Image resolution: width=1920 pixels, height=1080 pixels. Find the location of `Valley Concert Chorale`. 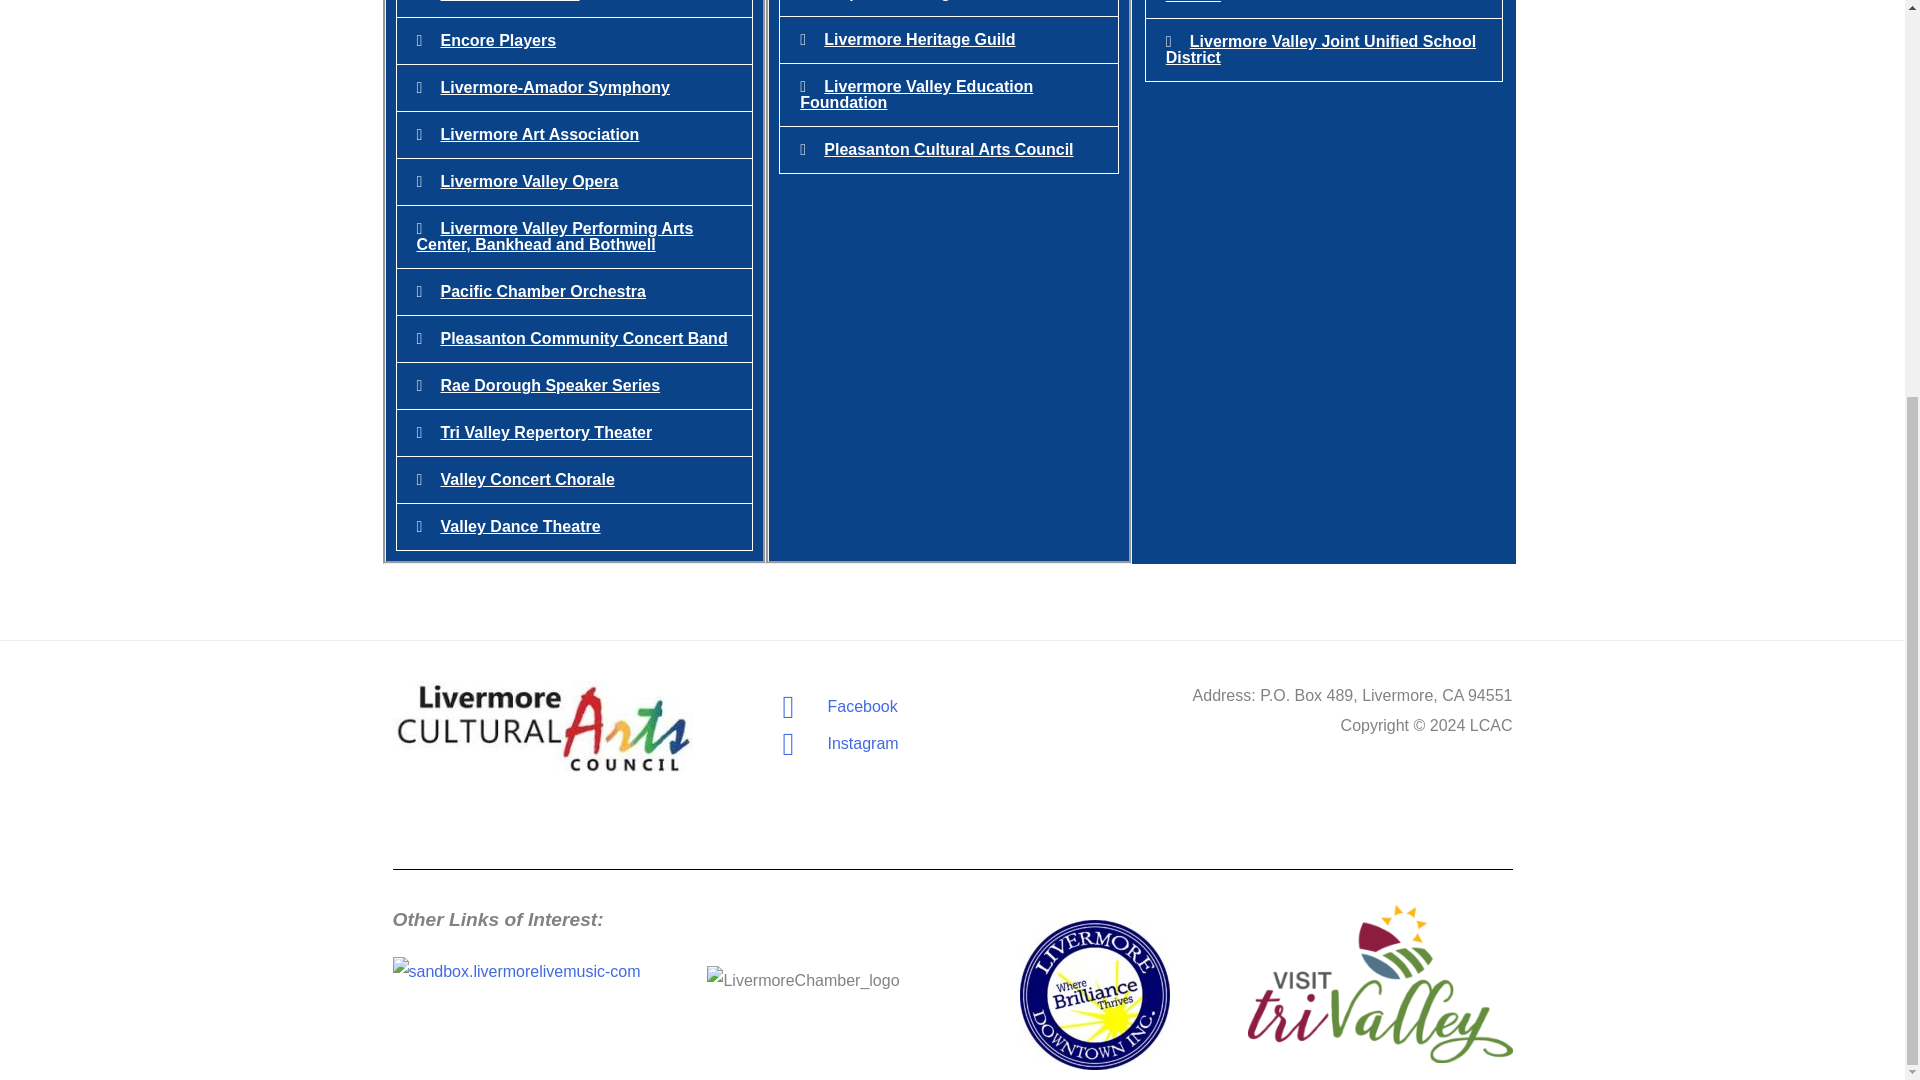

Valley Concert Chorale is located at coordinates (526, 479).